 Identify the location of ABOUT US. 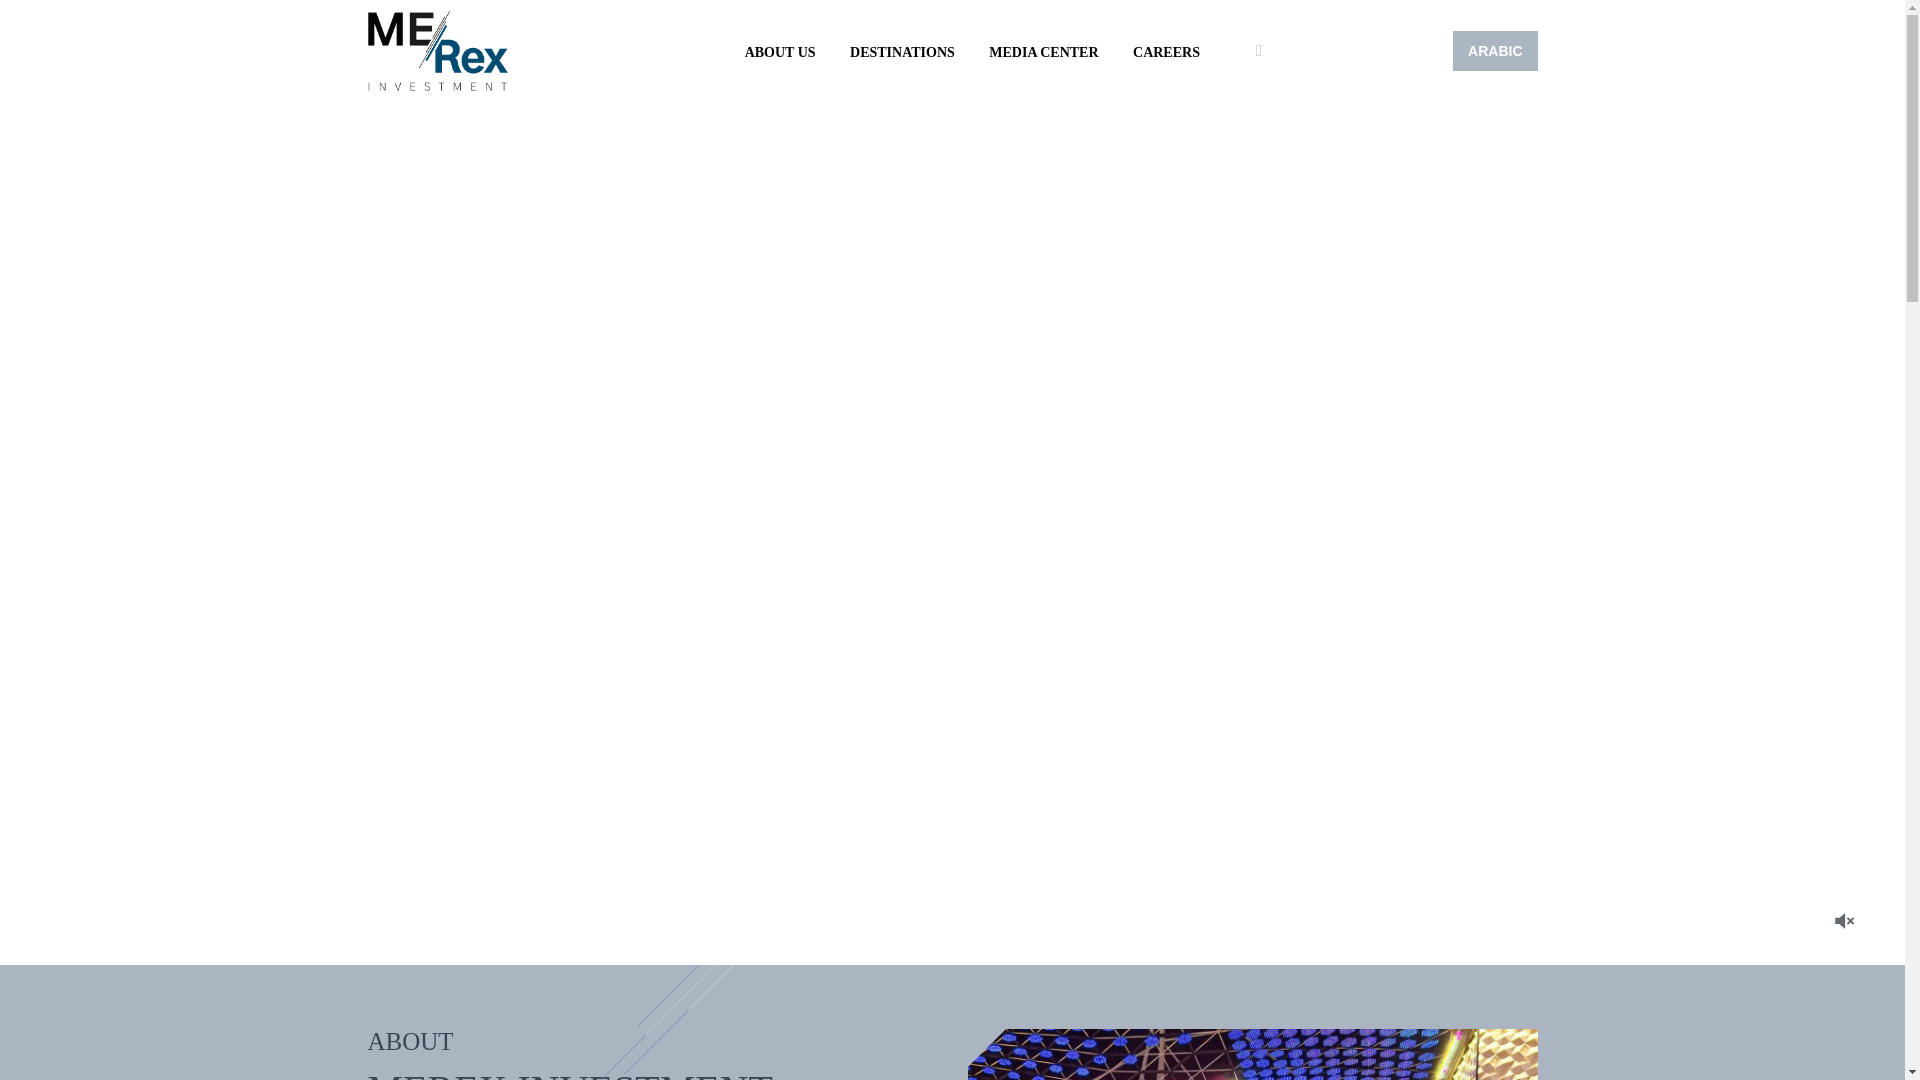
(780, 52).